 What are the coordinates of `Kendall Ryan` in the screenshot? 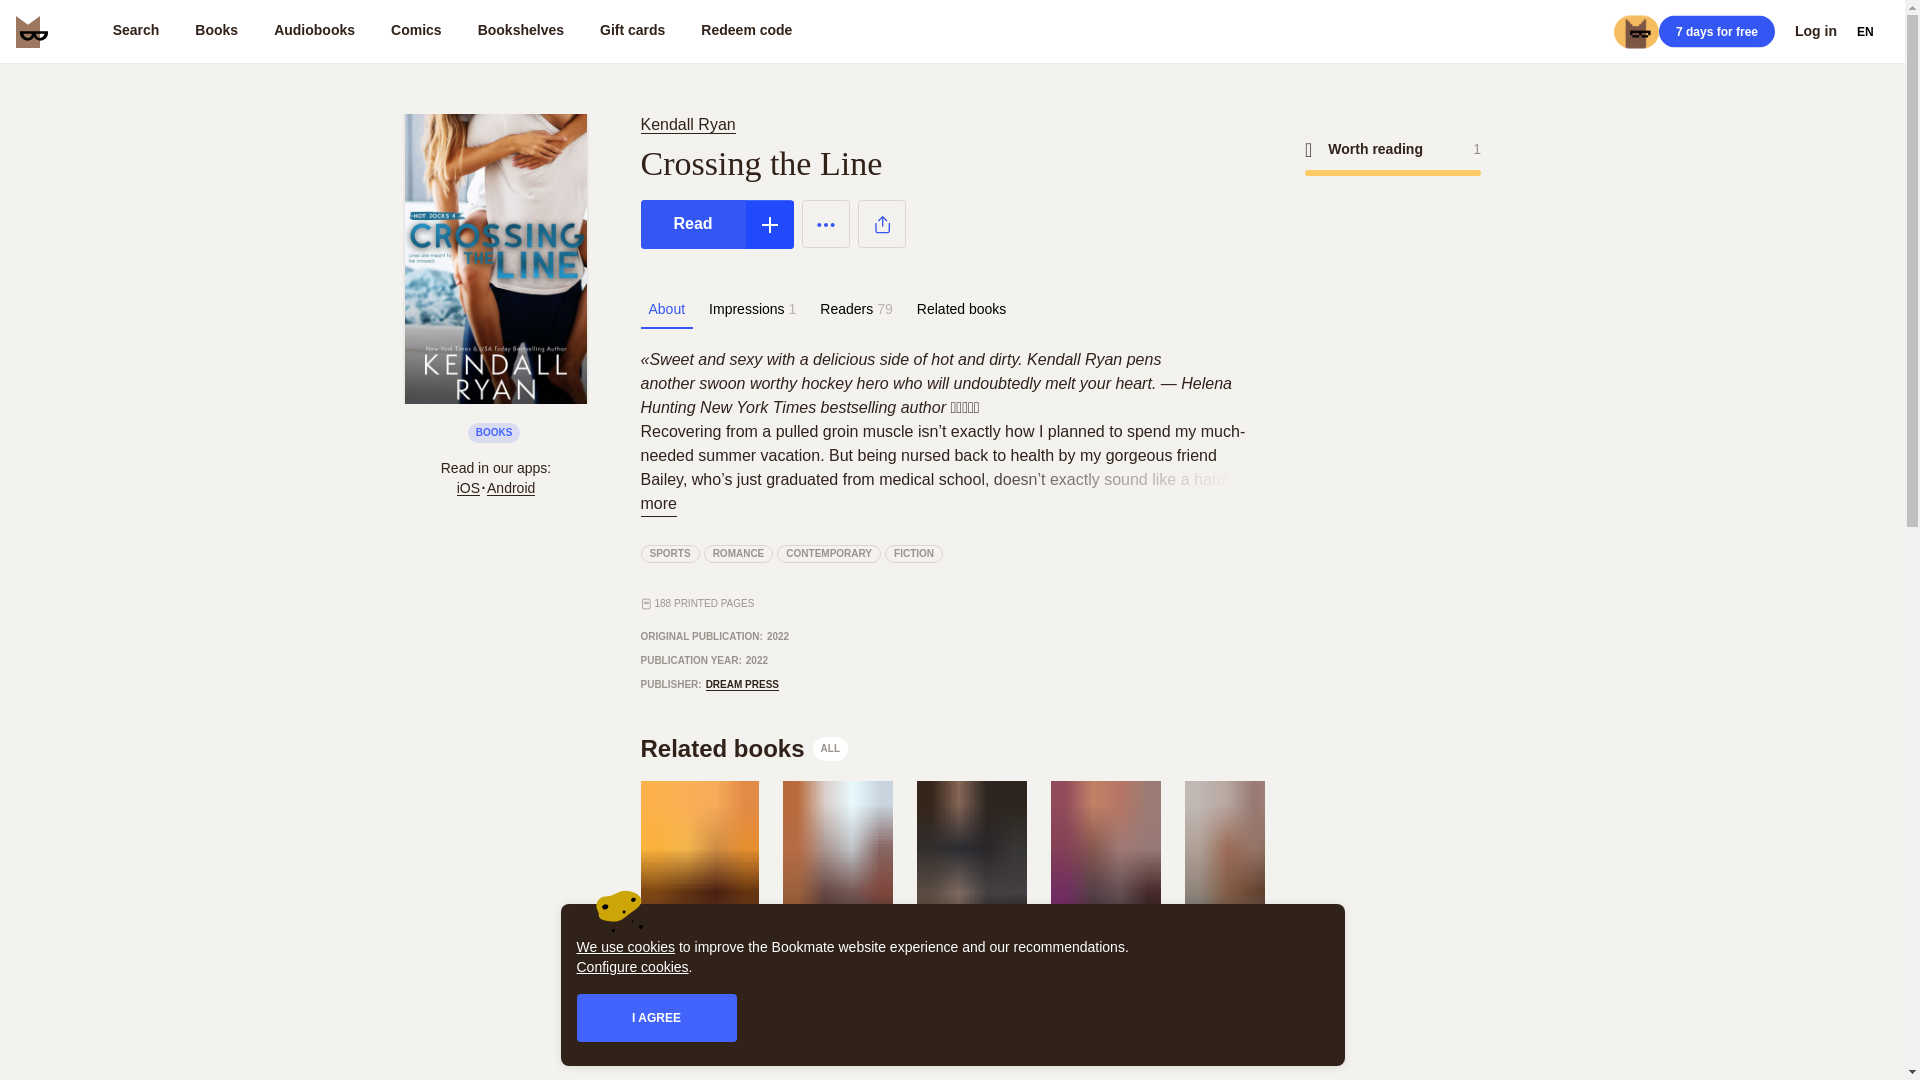 It's located at (969, 1002).